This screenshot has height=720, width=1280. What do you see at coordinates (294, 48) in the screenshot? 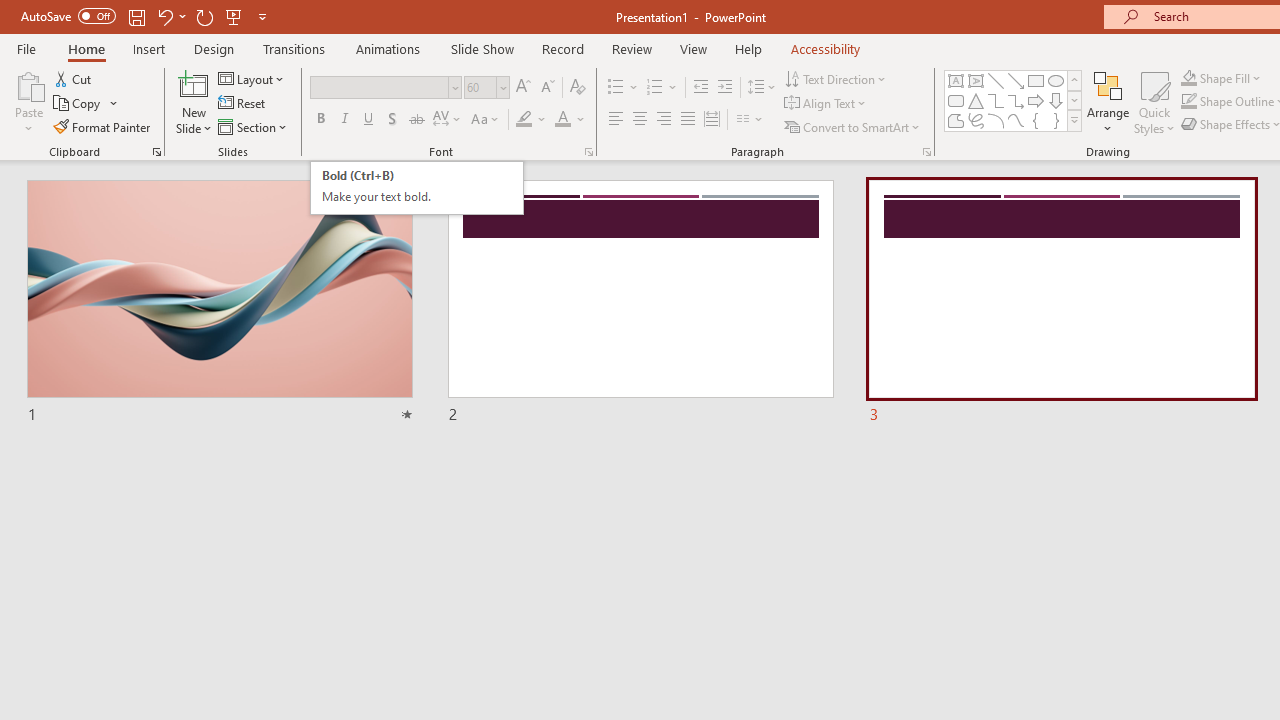
I see `Transitions` at bounding box center [294, 48].